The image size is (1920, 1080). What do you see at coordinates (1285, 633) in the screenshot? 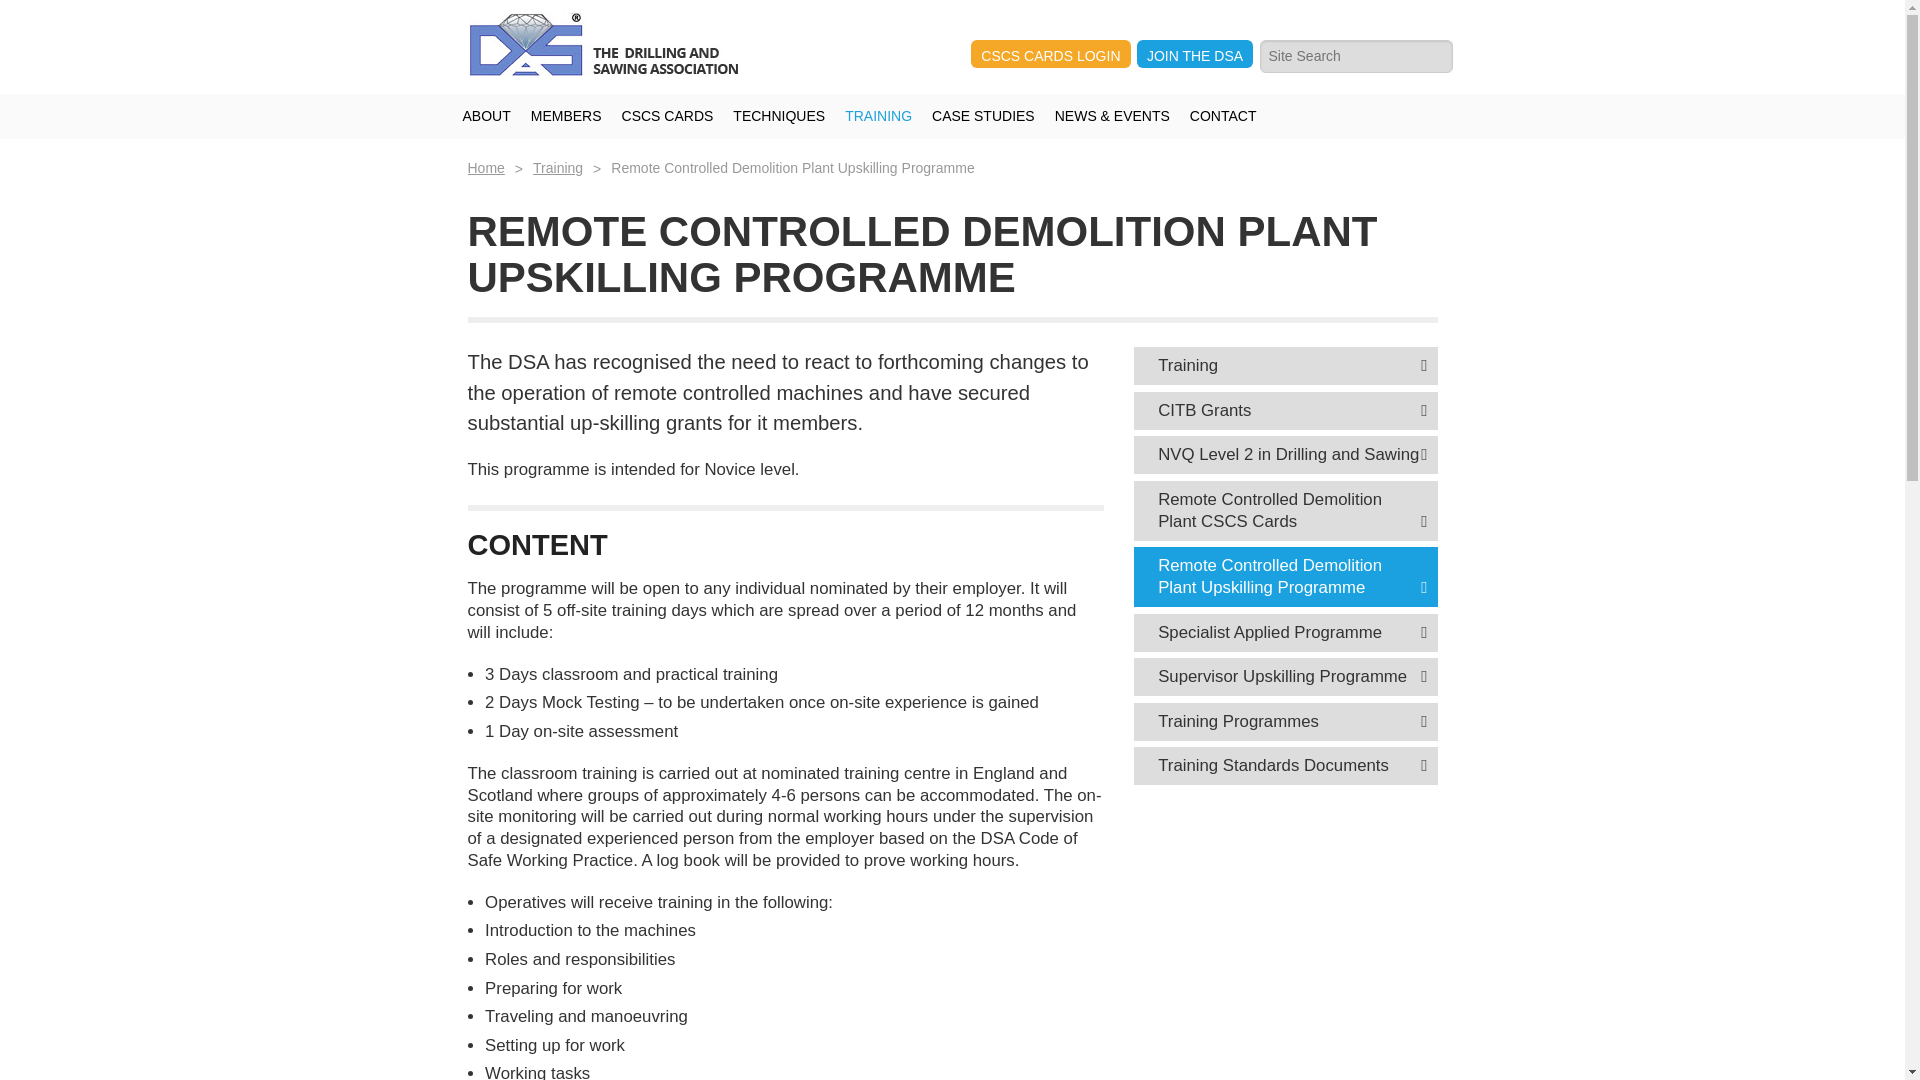
I see `Specialist Applied Programme` at bounding box center [1285, 633].